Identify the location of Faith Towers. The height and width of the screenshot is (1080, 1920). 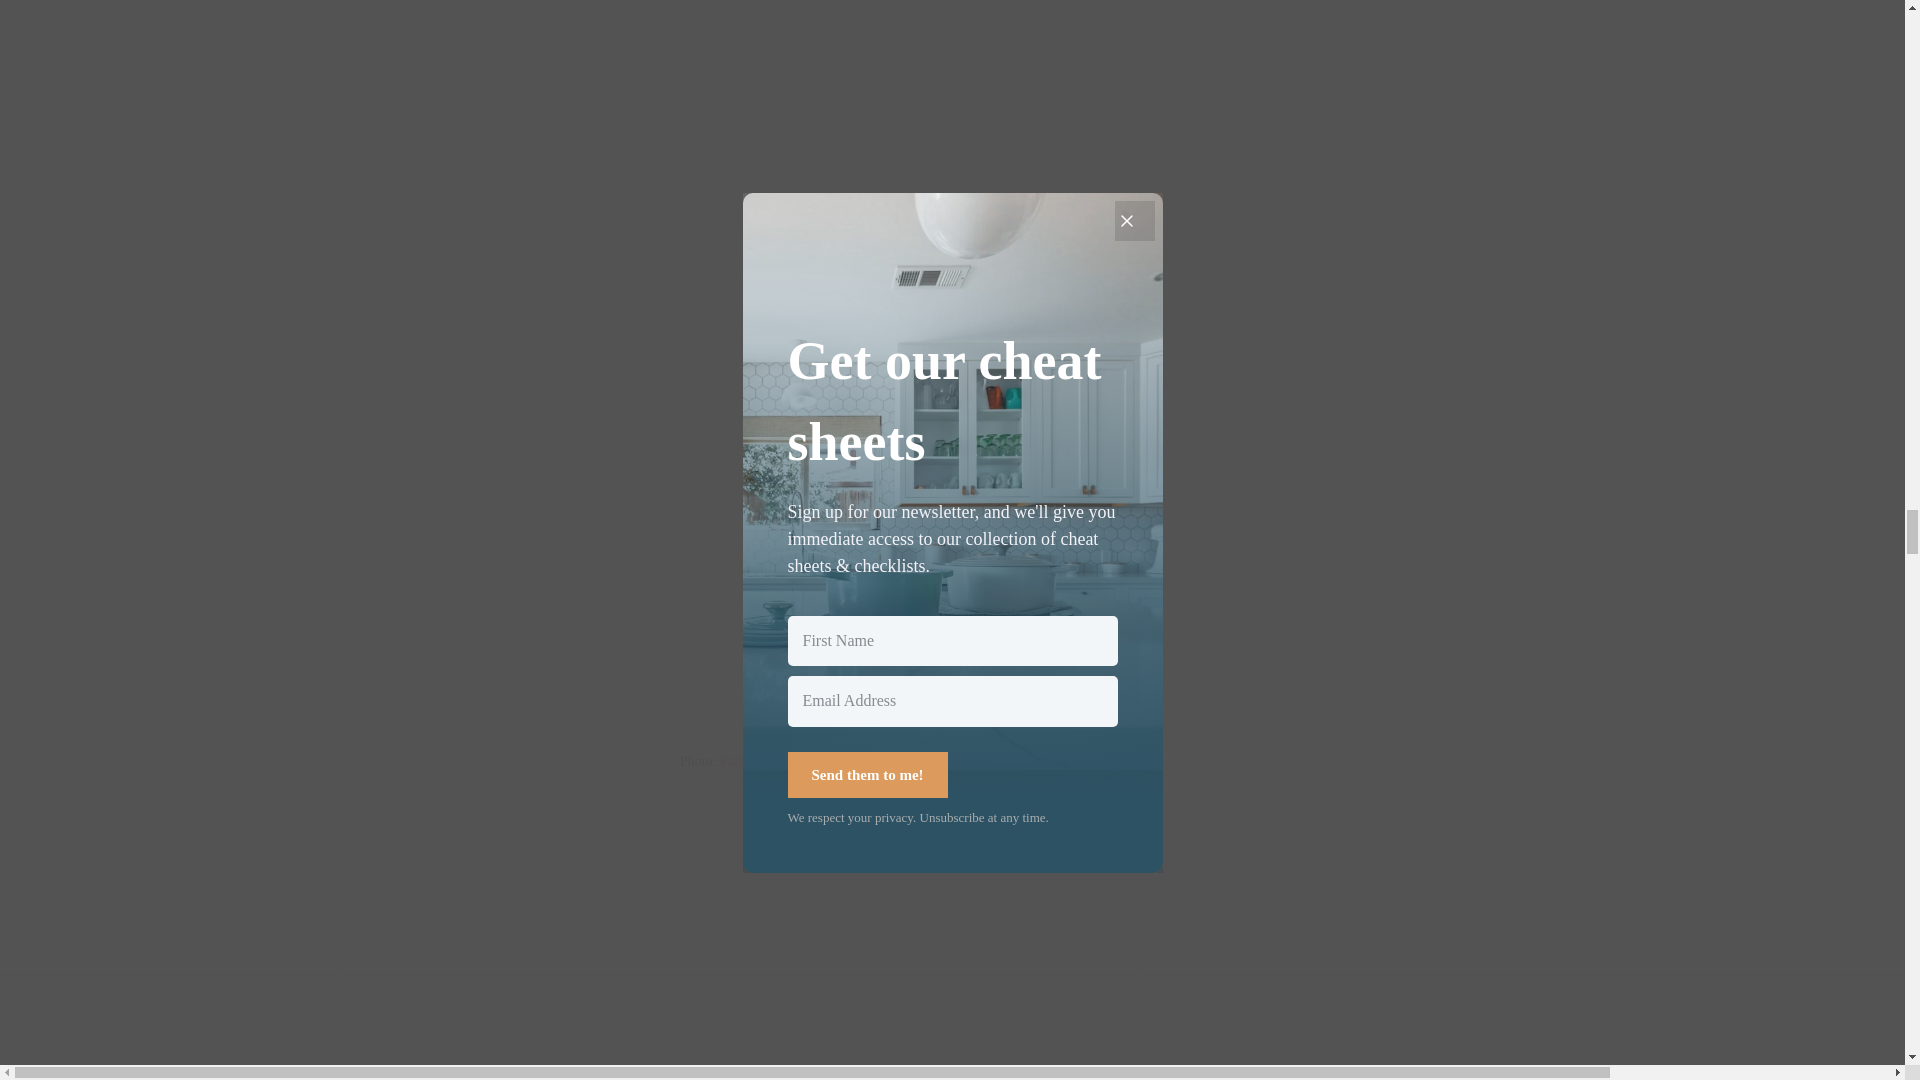
(756, 760).